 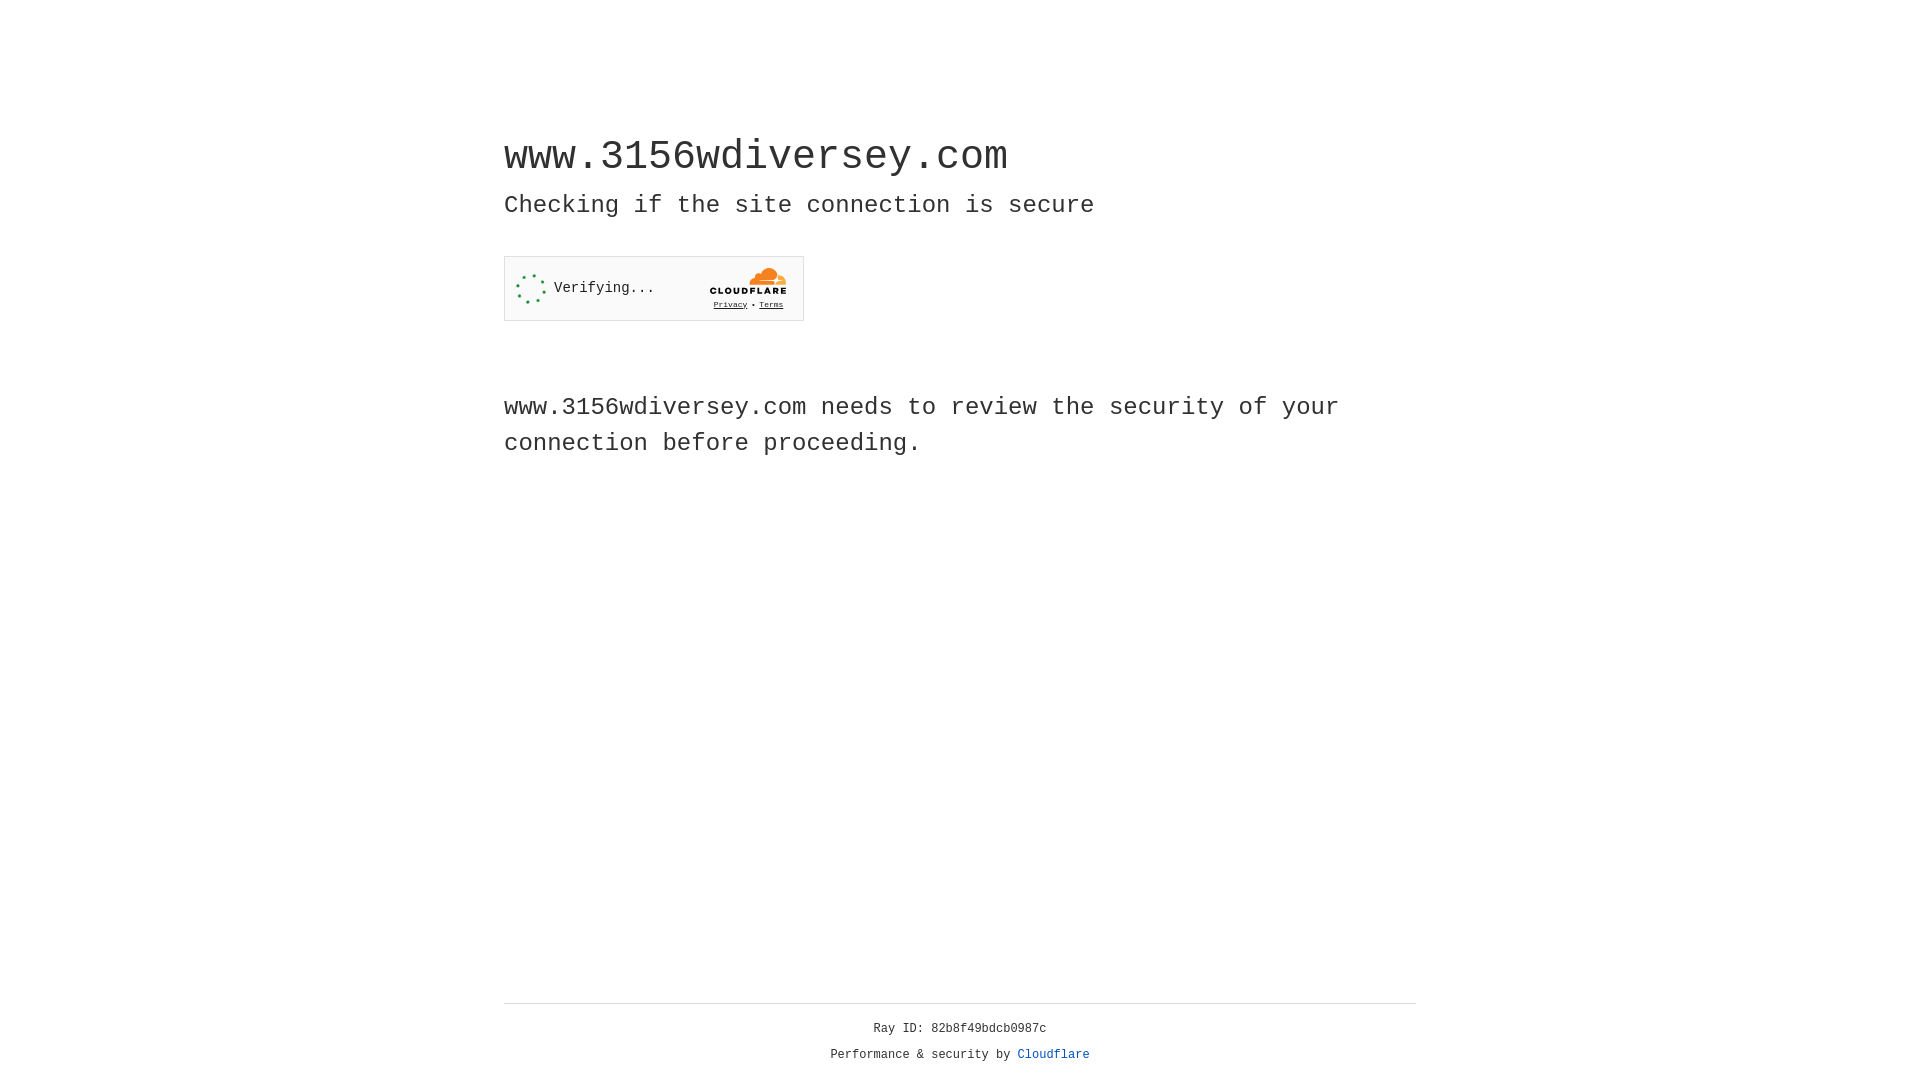 What do you see at coordinates (1054, 1055) in the screenshot?
I see `Cloudflare` at bounding box center [1054, 1055].